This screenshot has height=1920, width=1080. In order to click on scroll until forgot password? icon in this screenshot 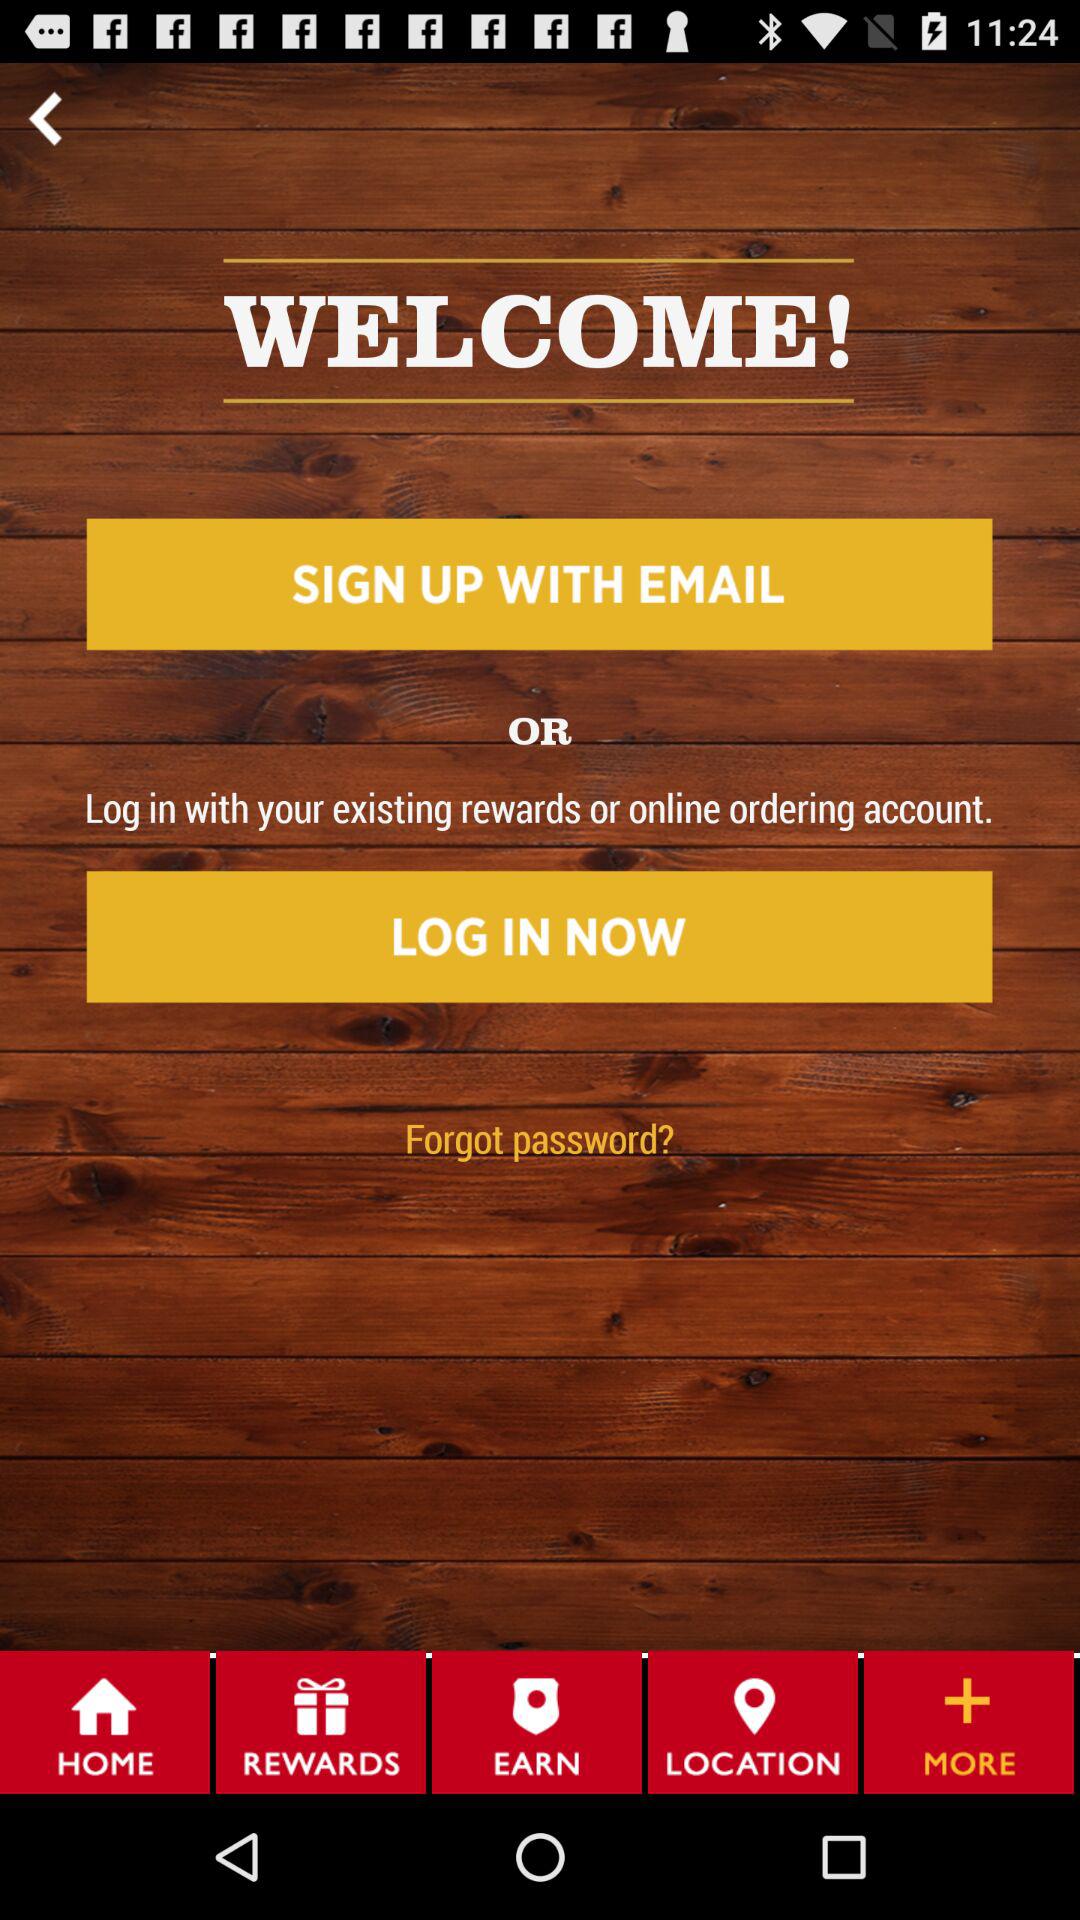, I will do `click(540, 1138)`.